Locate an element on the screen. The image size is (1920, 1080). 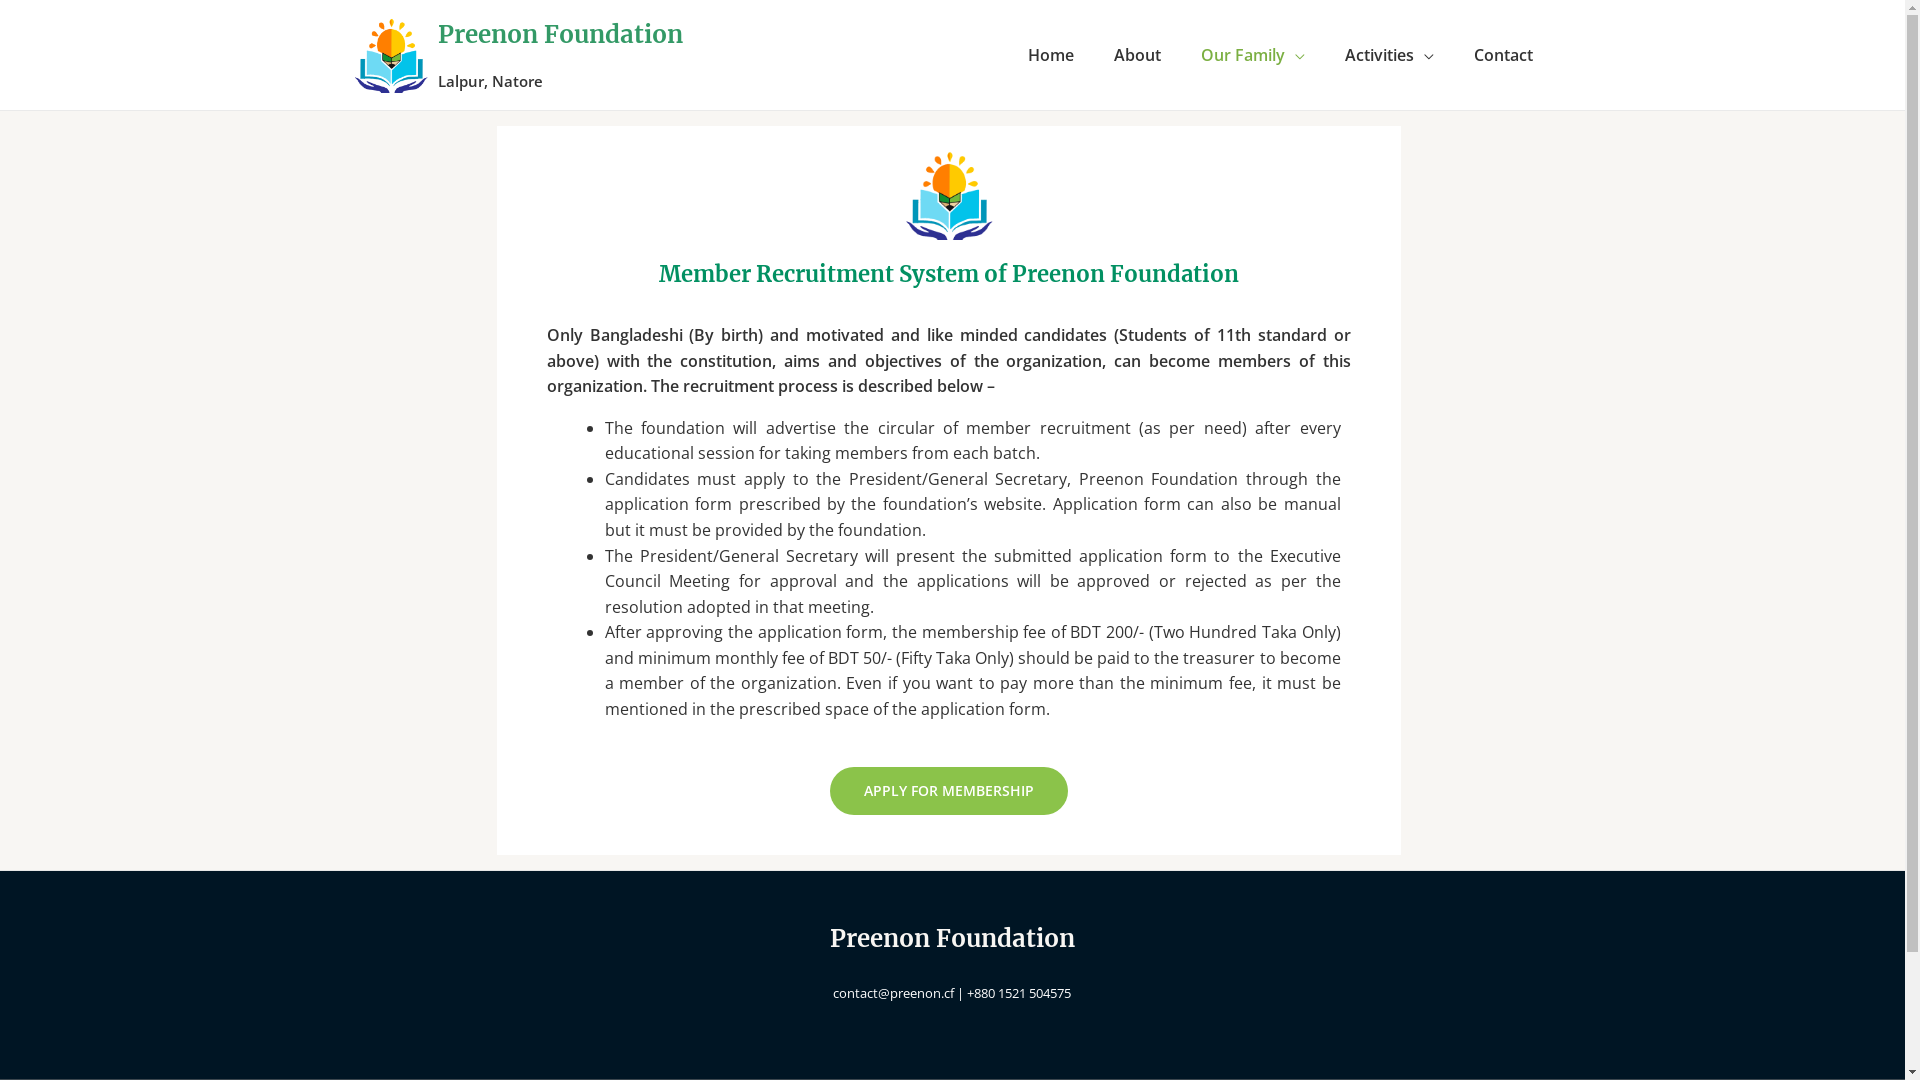
Contact is located at coordinates (1504, 55).